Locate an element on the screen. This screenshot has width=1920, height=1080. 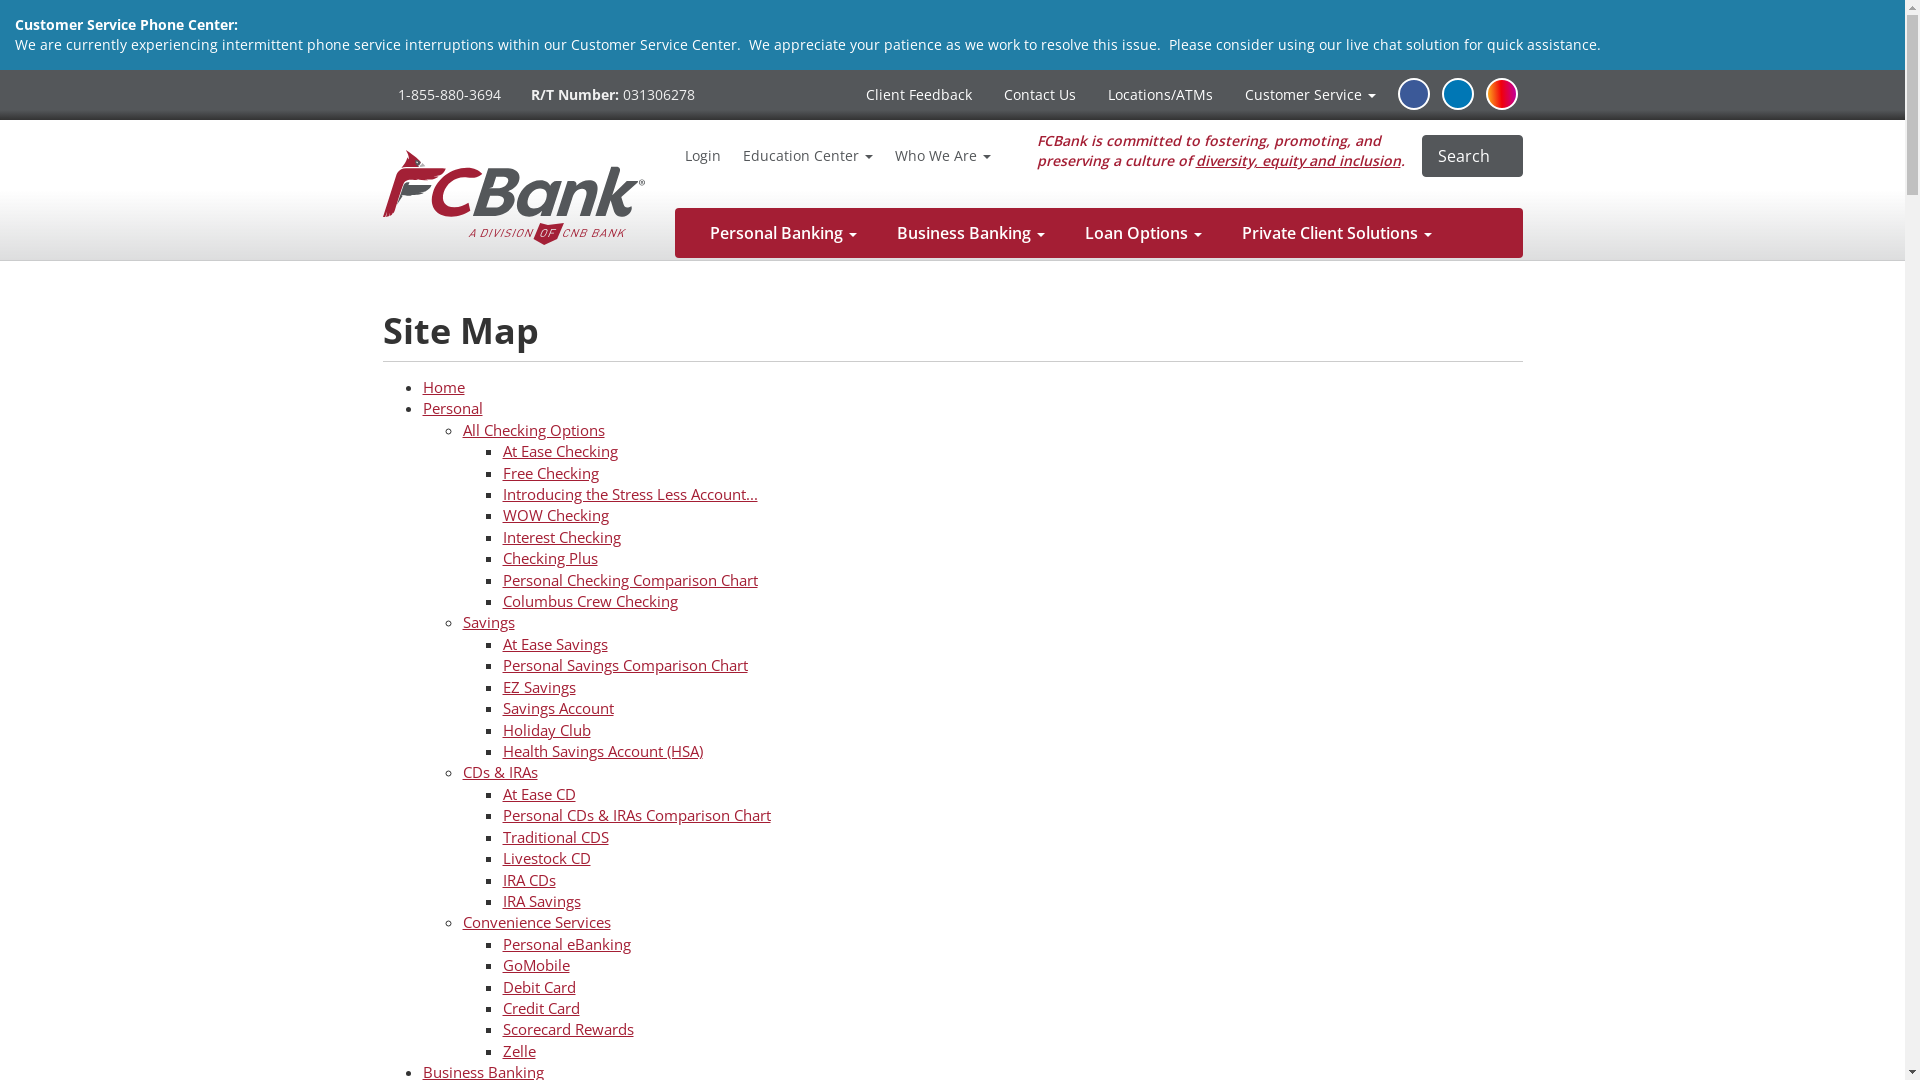
EZ Savings is located at coordinates (538, 687).